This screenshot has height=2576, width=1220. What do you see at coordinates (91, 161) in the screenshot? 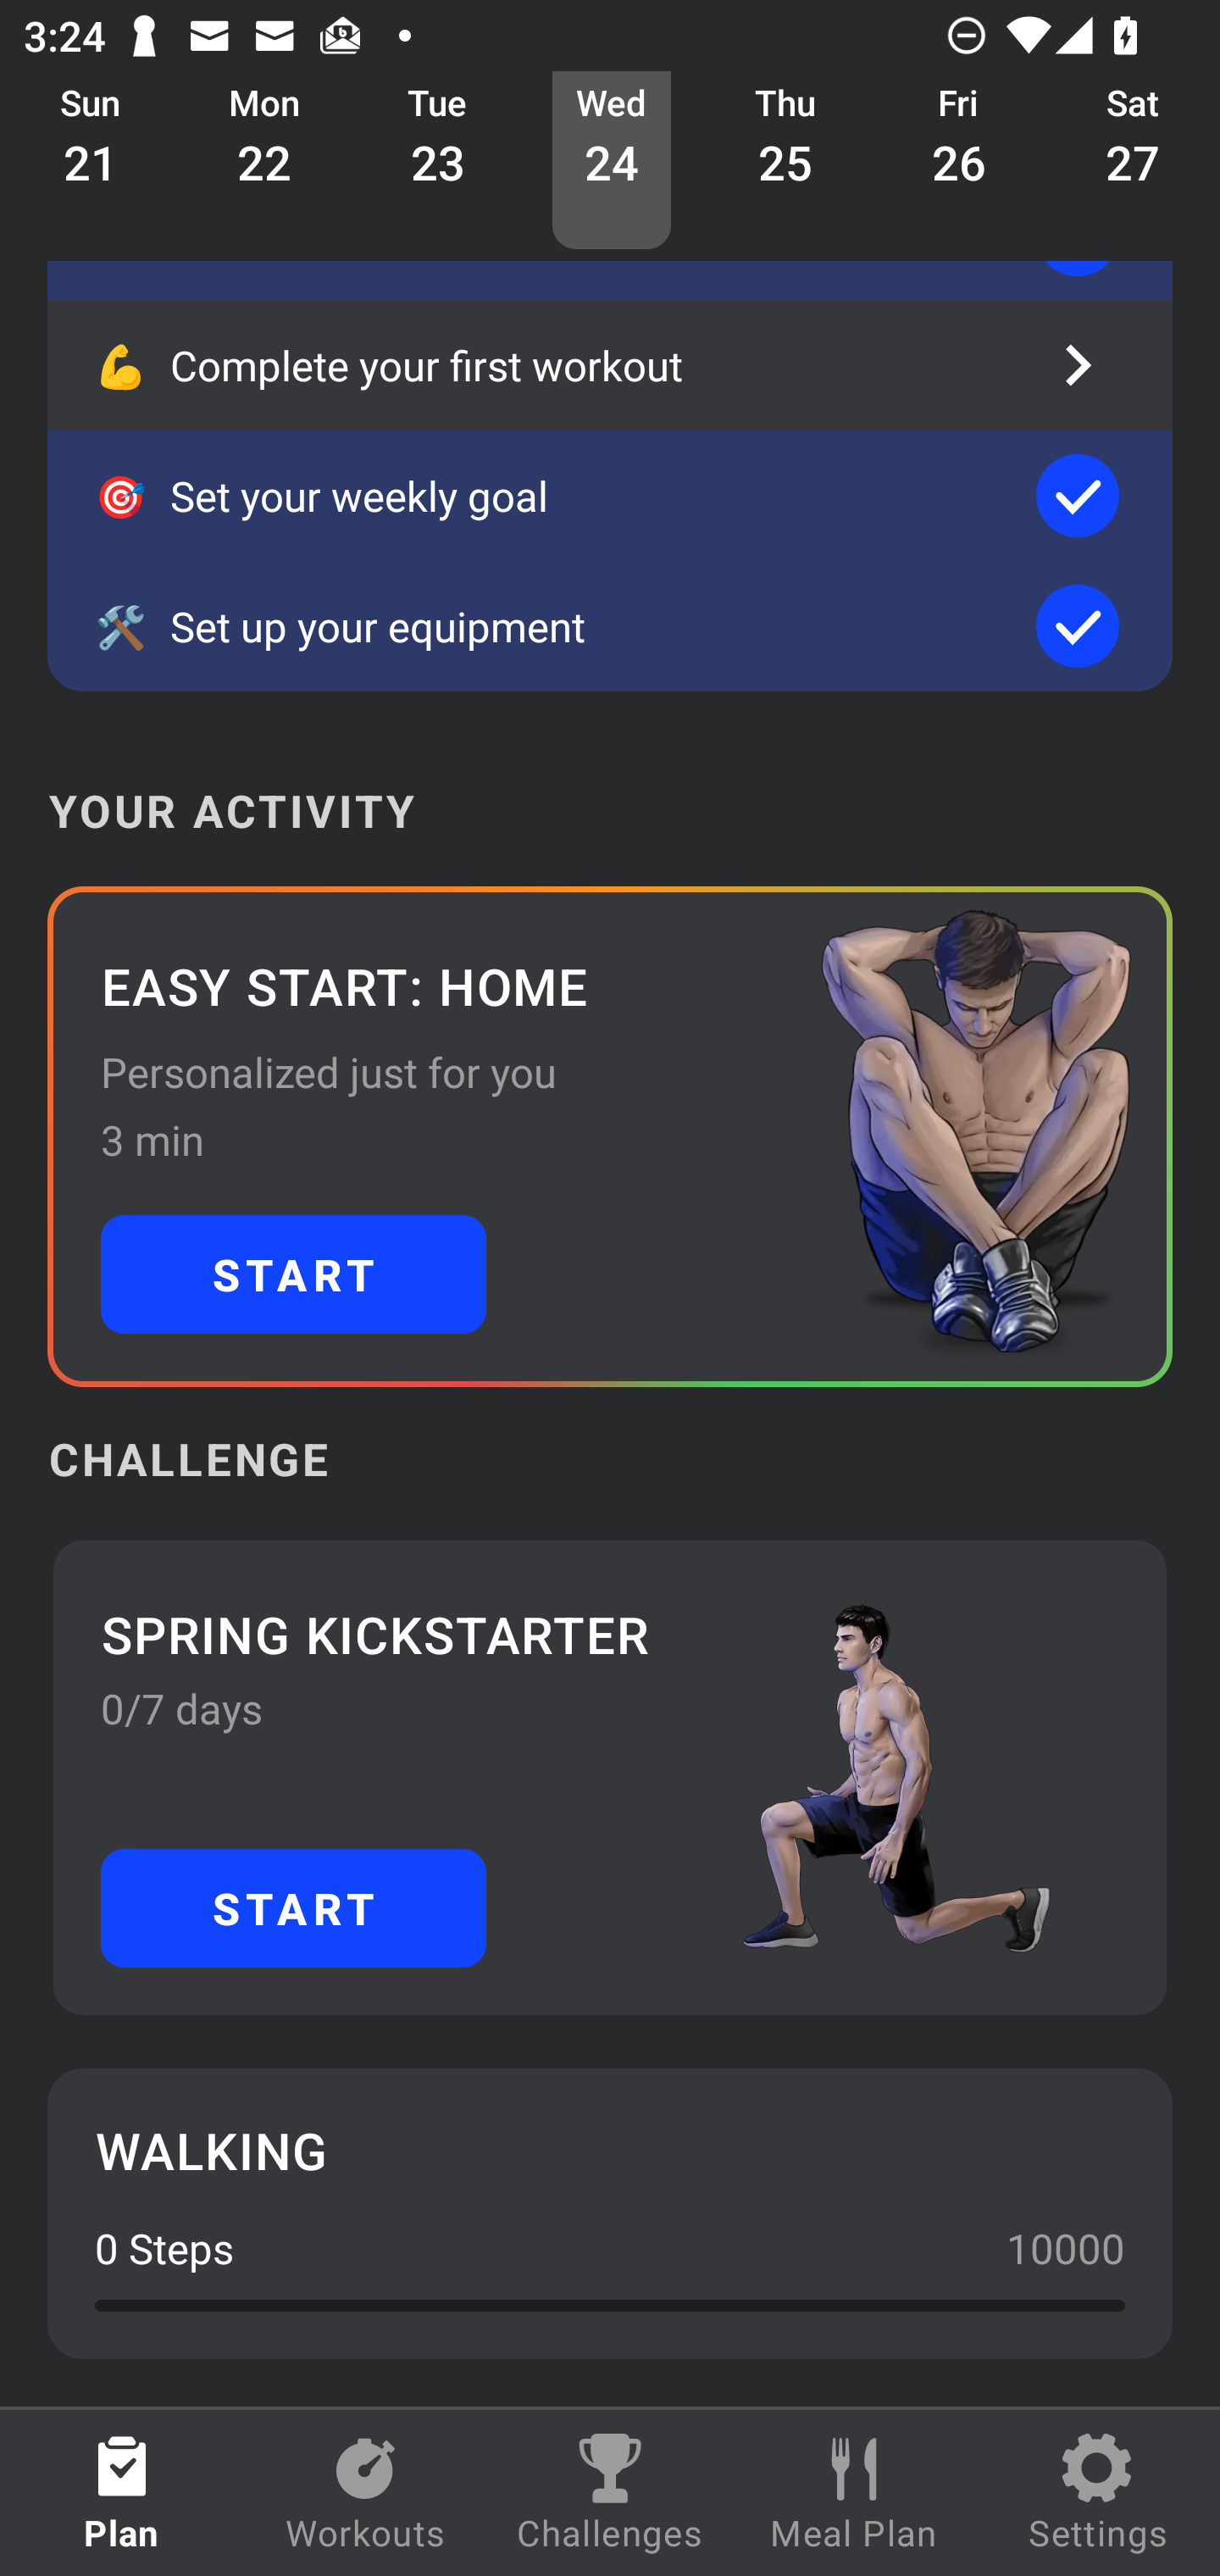
I see `Sun 21` at bounding box center [91, 161].